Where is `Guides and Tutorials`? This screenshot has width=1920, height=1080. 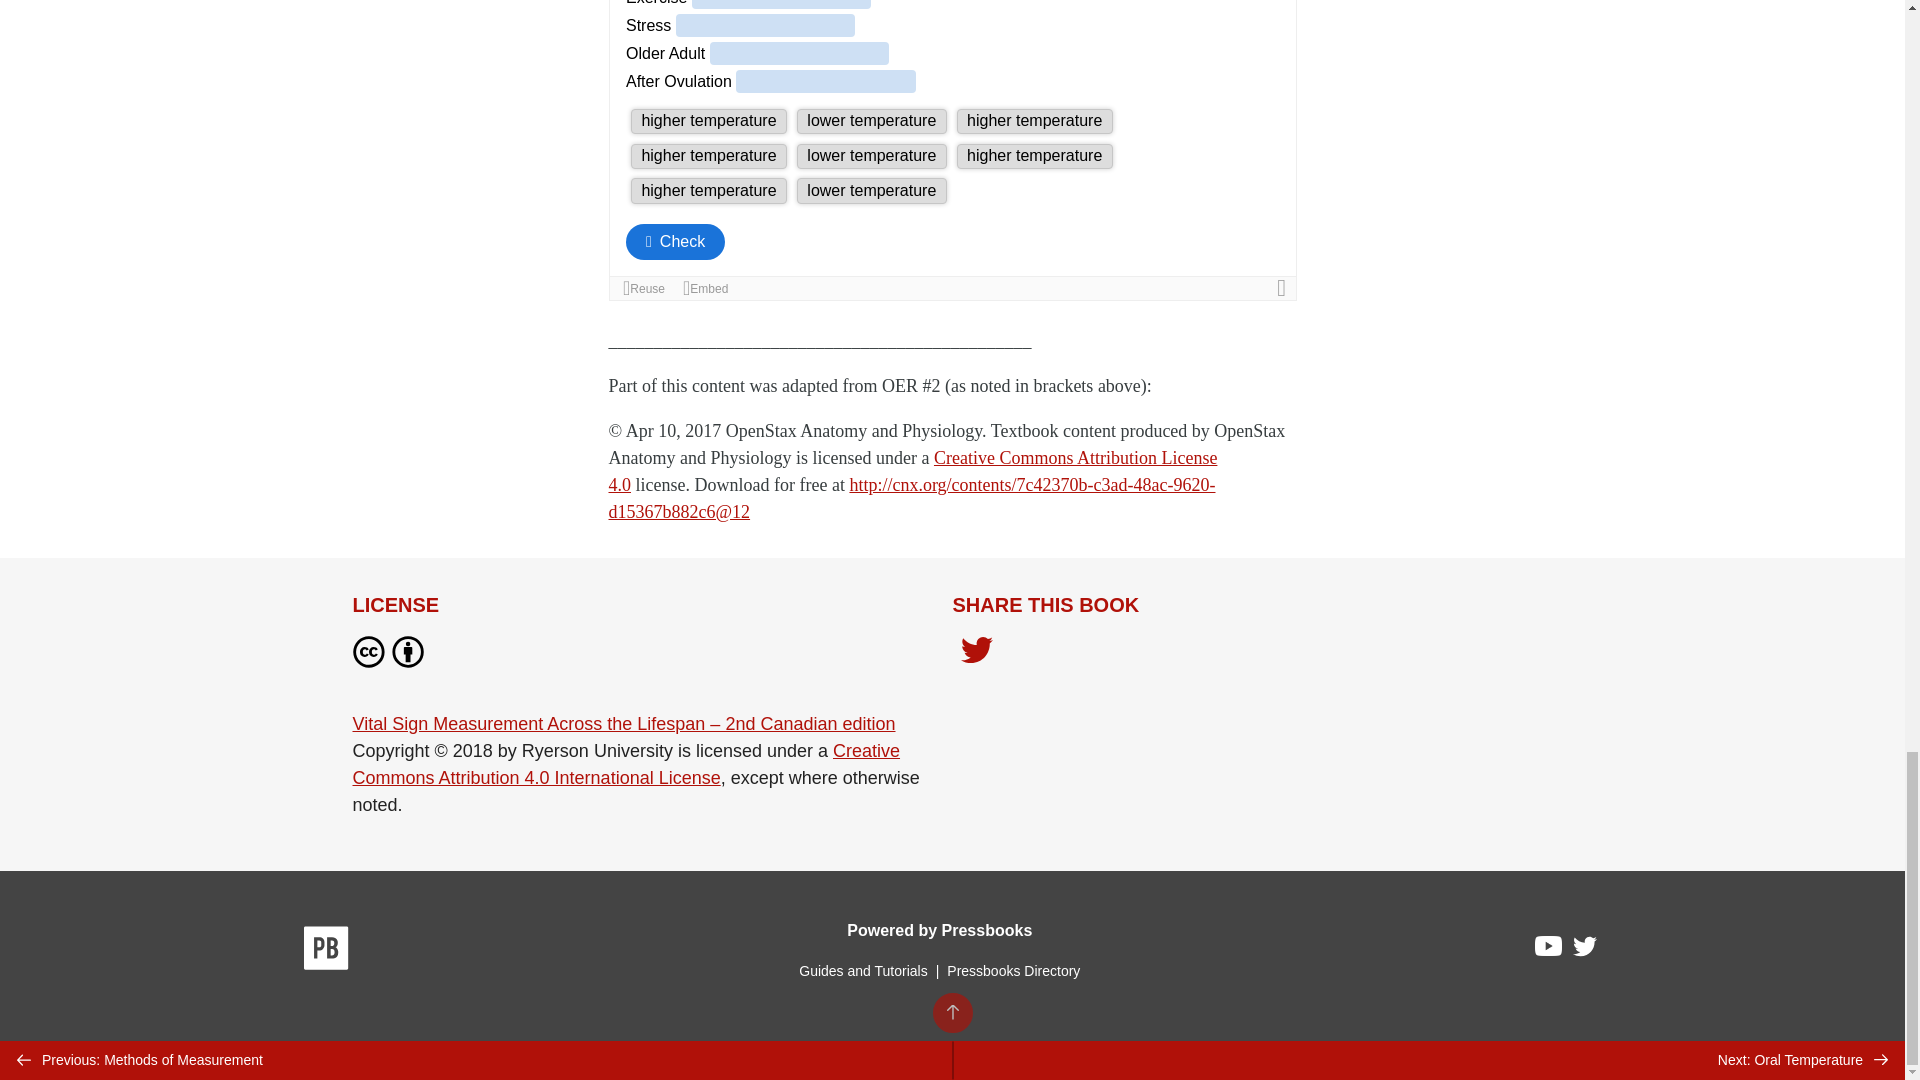
Guides and Tutorials is located at coordinates (863, 970).